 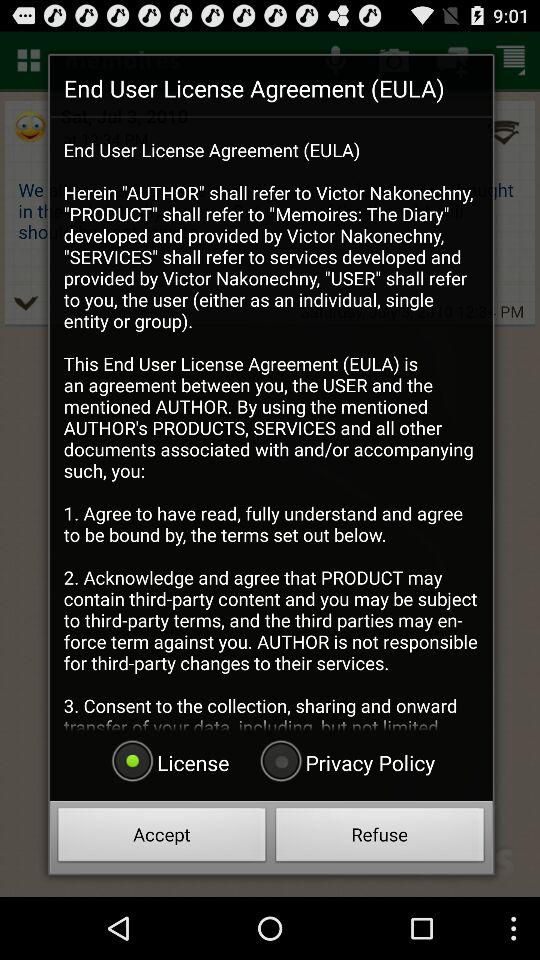 What do you see at coordinates (345, 762) in the screenshot?
I see `tap icon at the bottom` at bounding box center [345, 762].